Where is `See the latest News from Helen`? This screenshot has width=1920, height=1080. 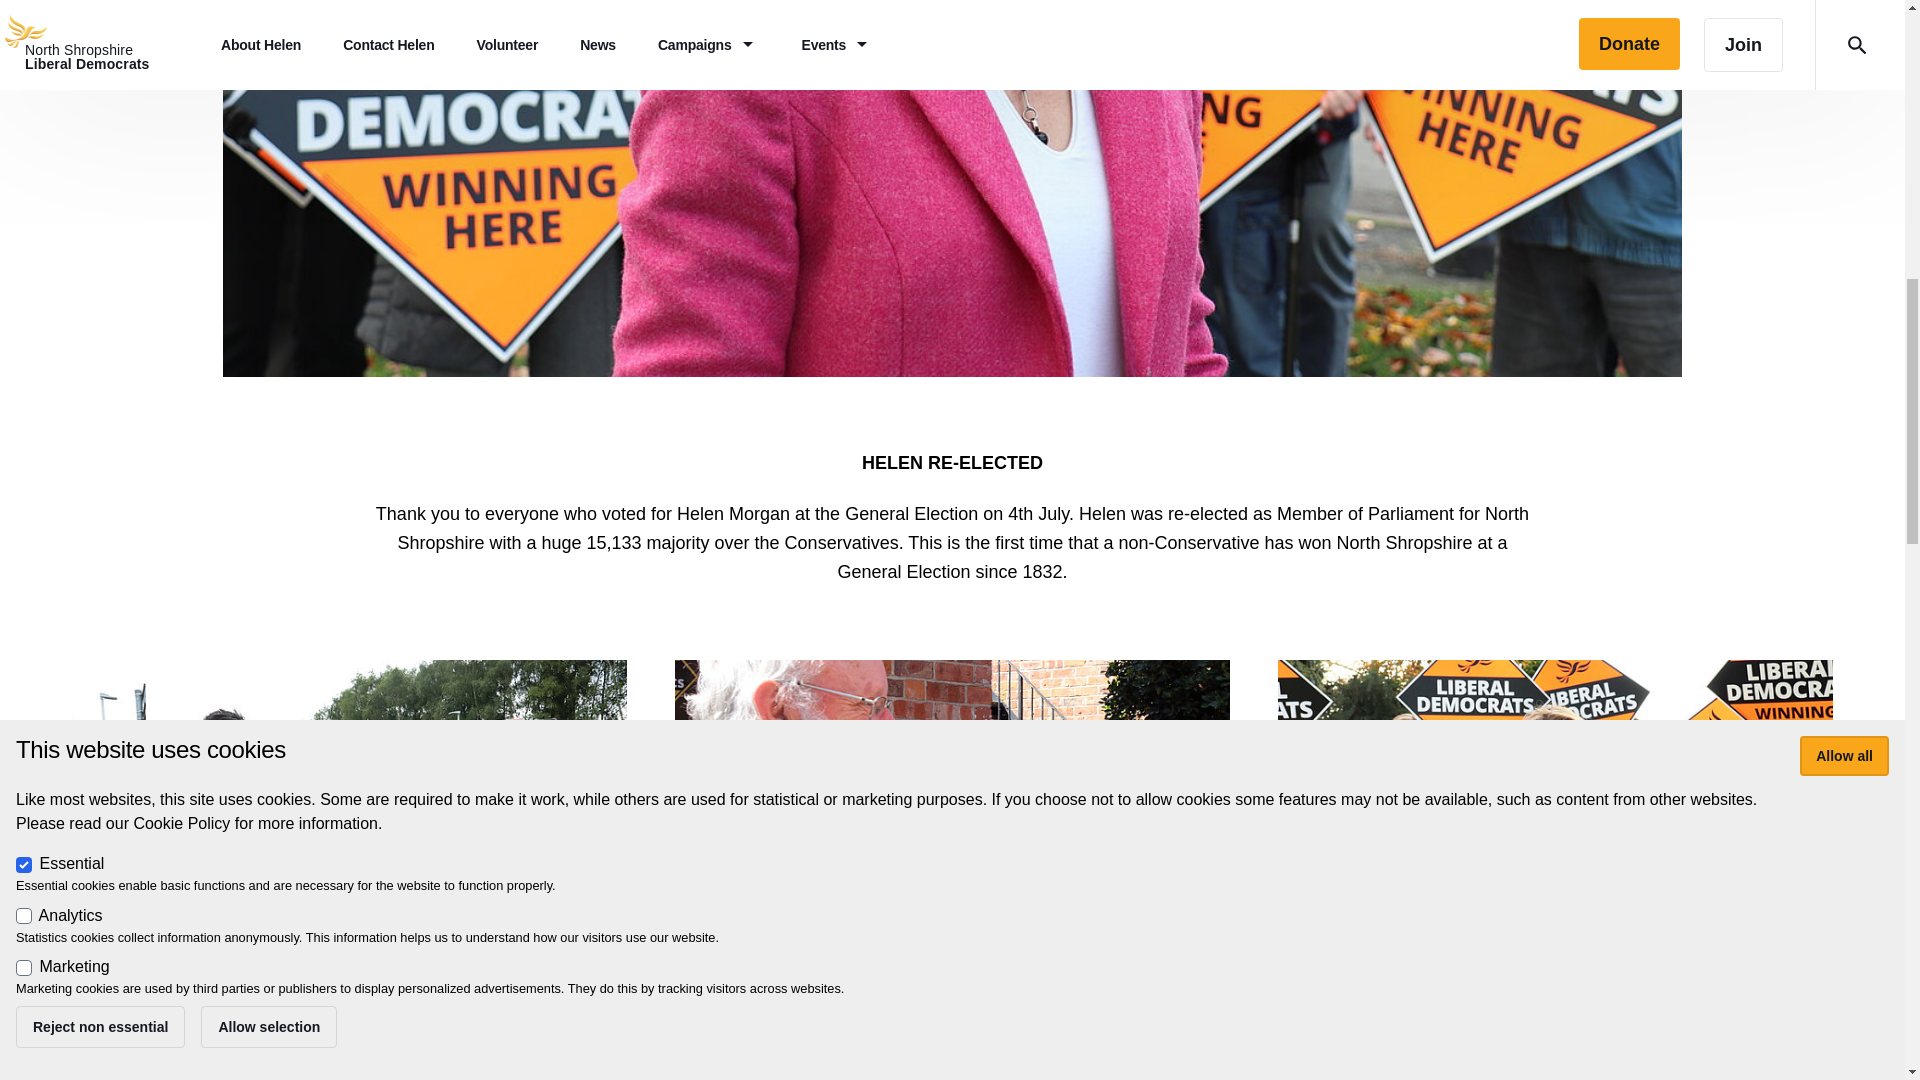 See the latest News from Helen is located at coordinates (349, 1035).